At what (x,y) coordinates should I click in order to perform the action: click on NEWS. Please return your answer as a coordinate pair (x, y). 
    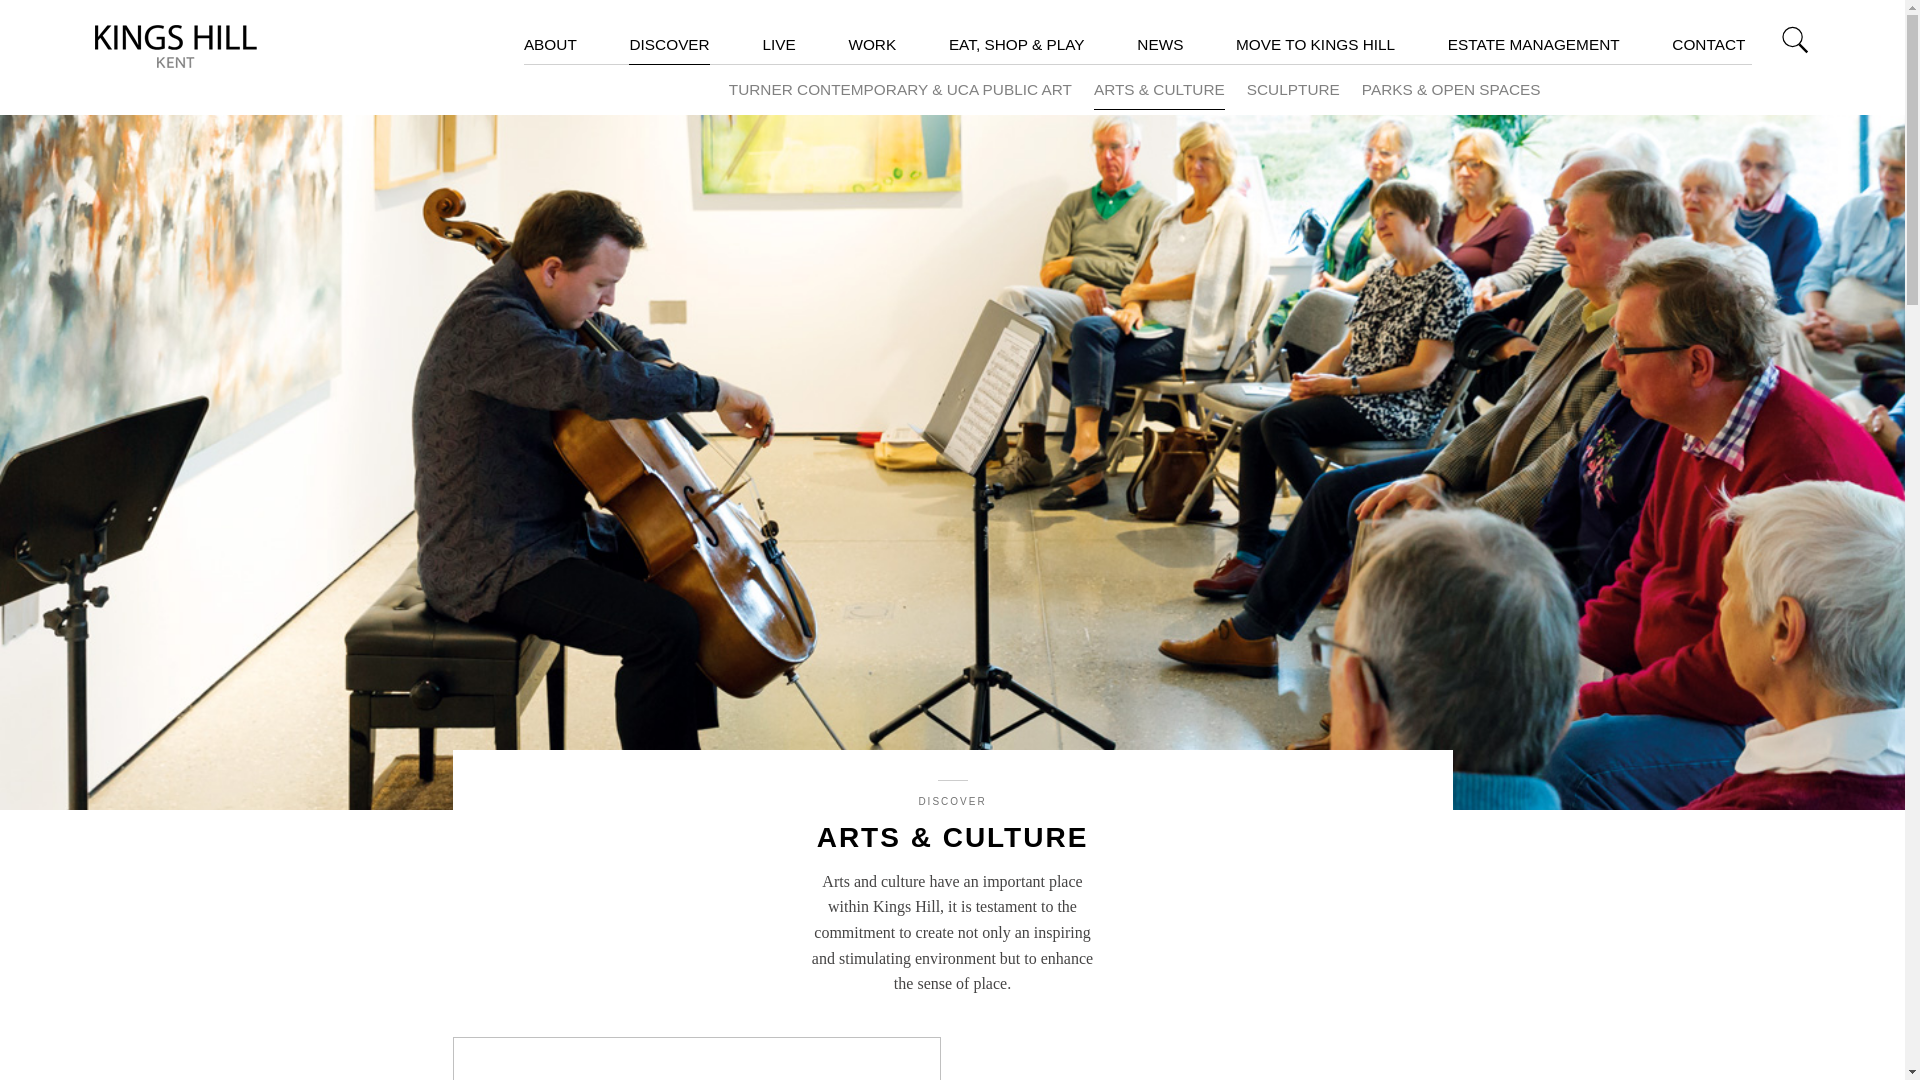
    Looking at the image, I should click on (1159, 44).